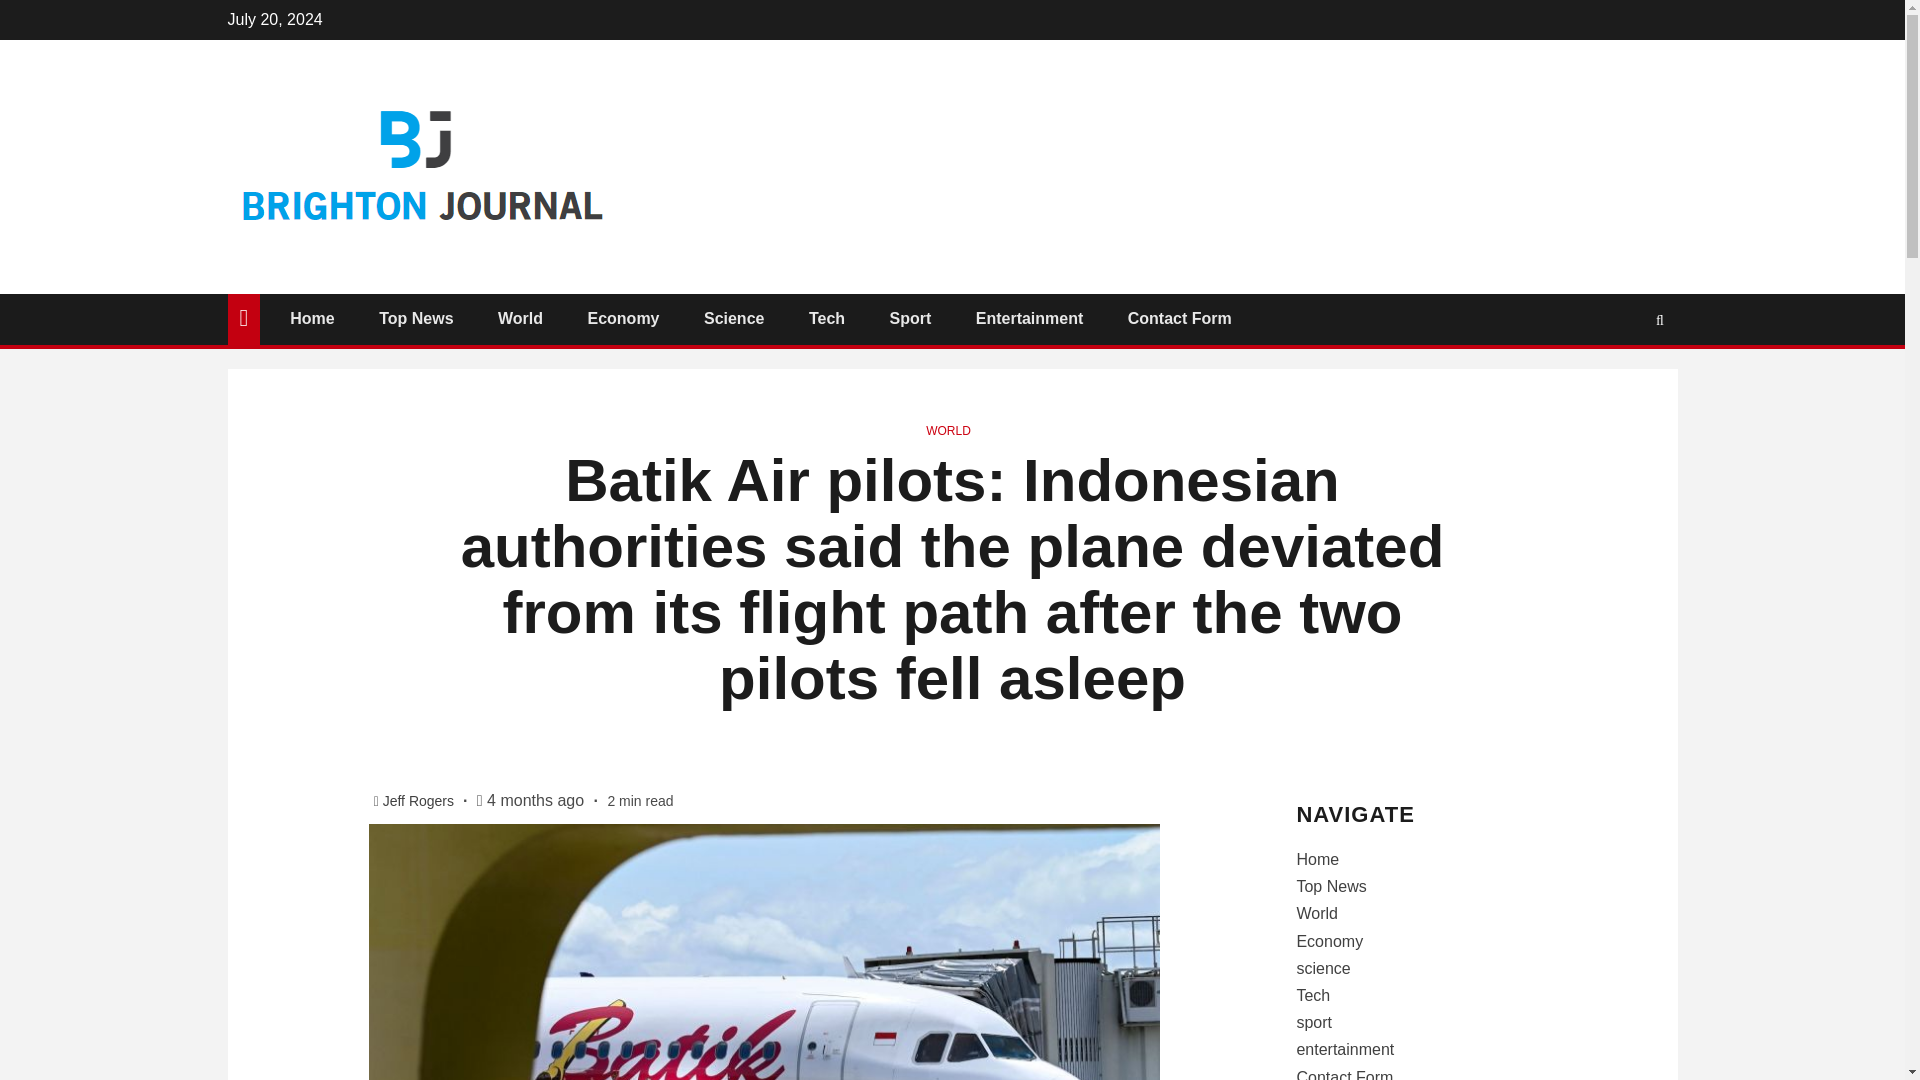  Describe the element at coordinates (826, 318) in the screenshot. I see `Tech` at that location.